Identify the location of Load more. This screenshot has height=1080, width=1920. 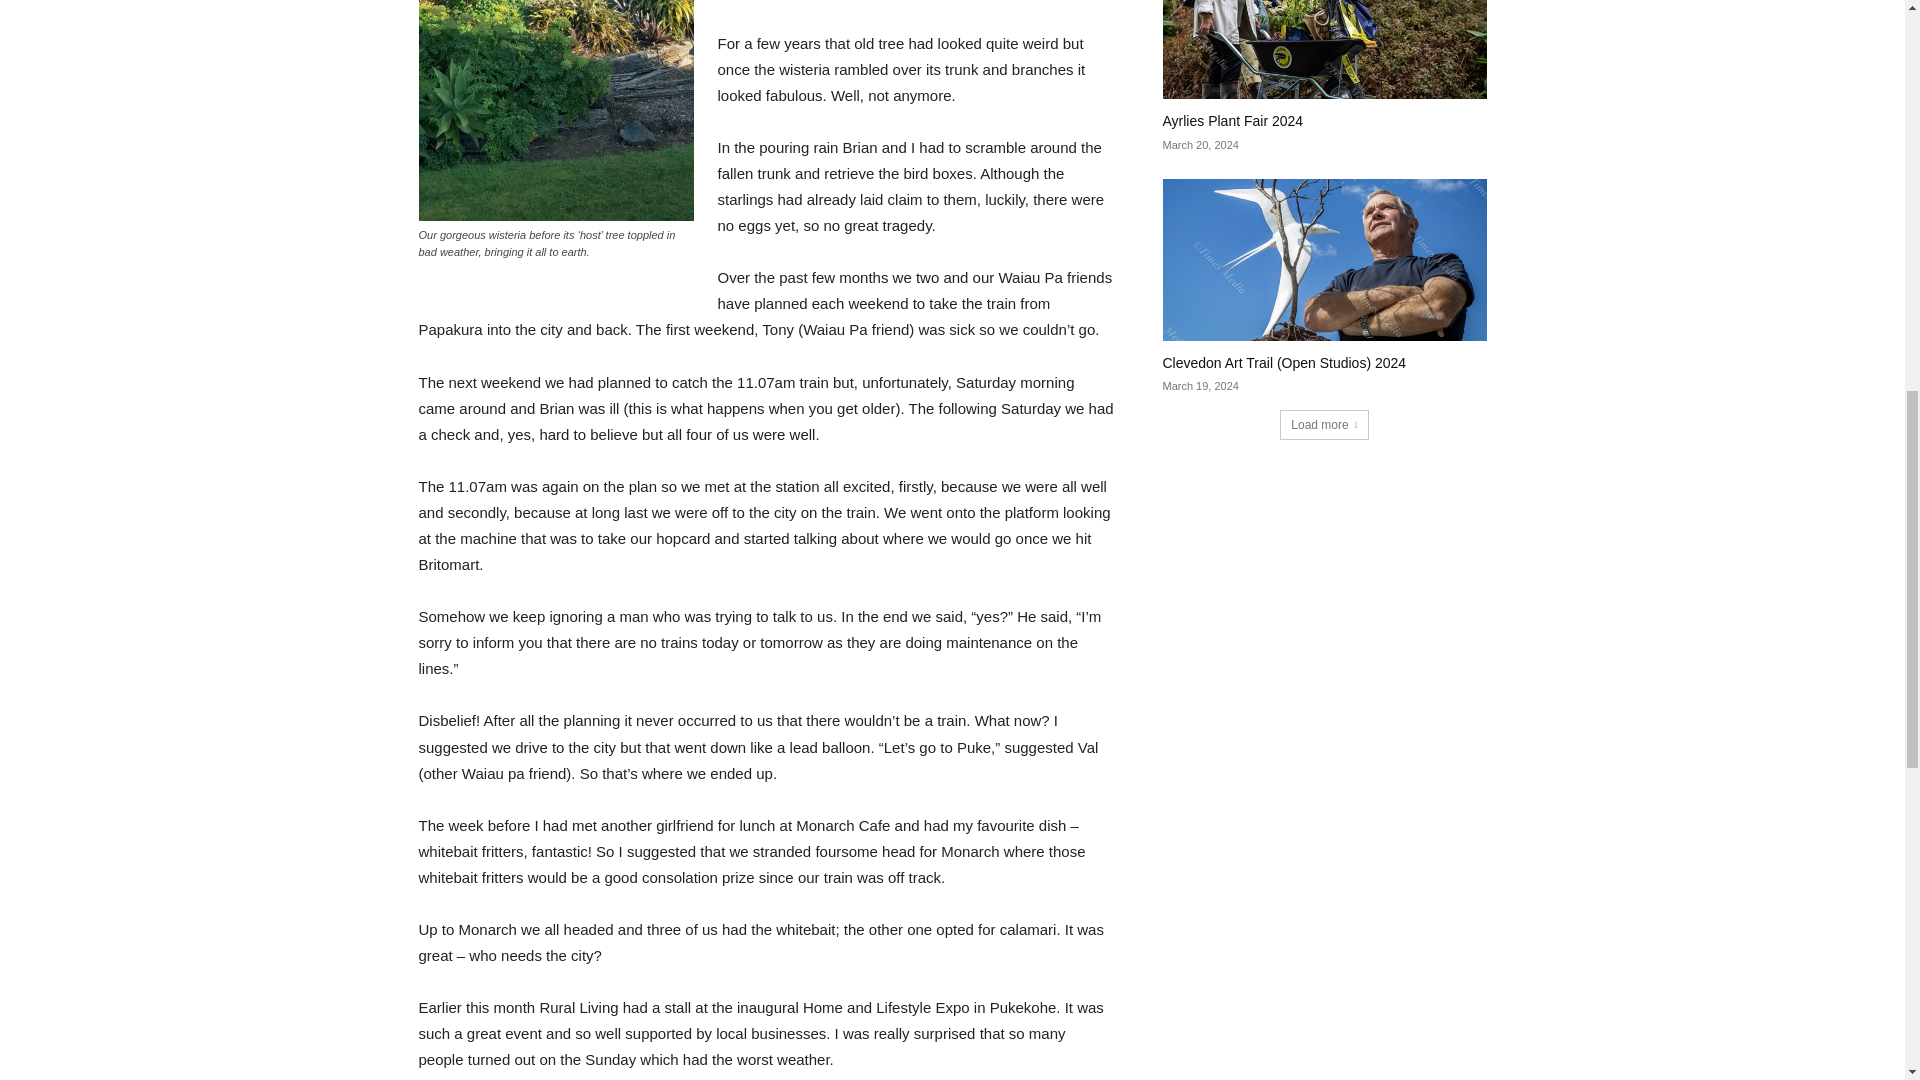
(1324, 424).